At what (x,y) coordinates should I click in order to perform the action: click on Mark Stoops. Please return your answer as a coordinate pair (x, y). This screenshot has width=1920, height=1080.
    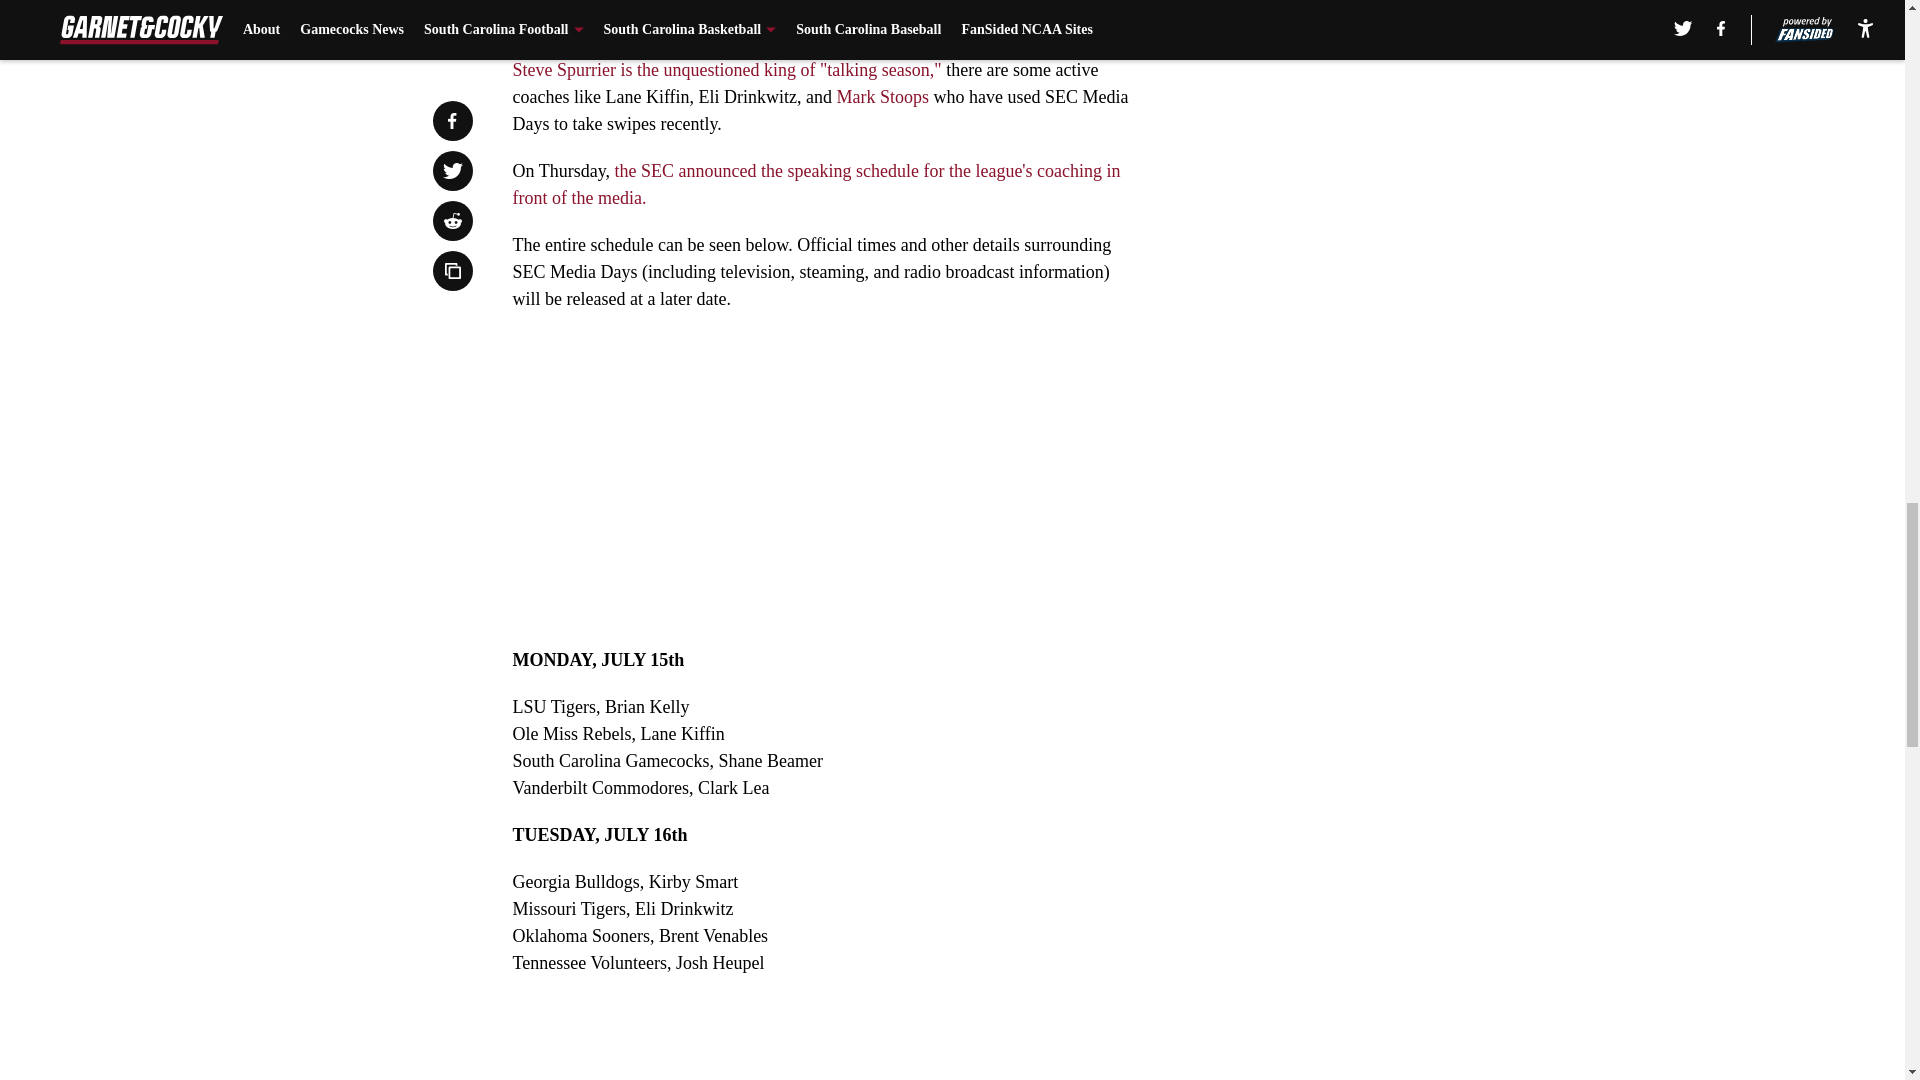
    Looking at the image, I should click on (883, 96).